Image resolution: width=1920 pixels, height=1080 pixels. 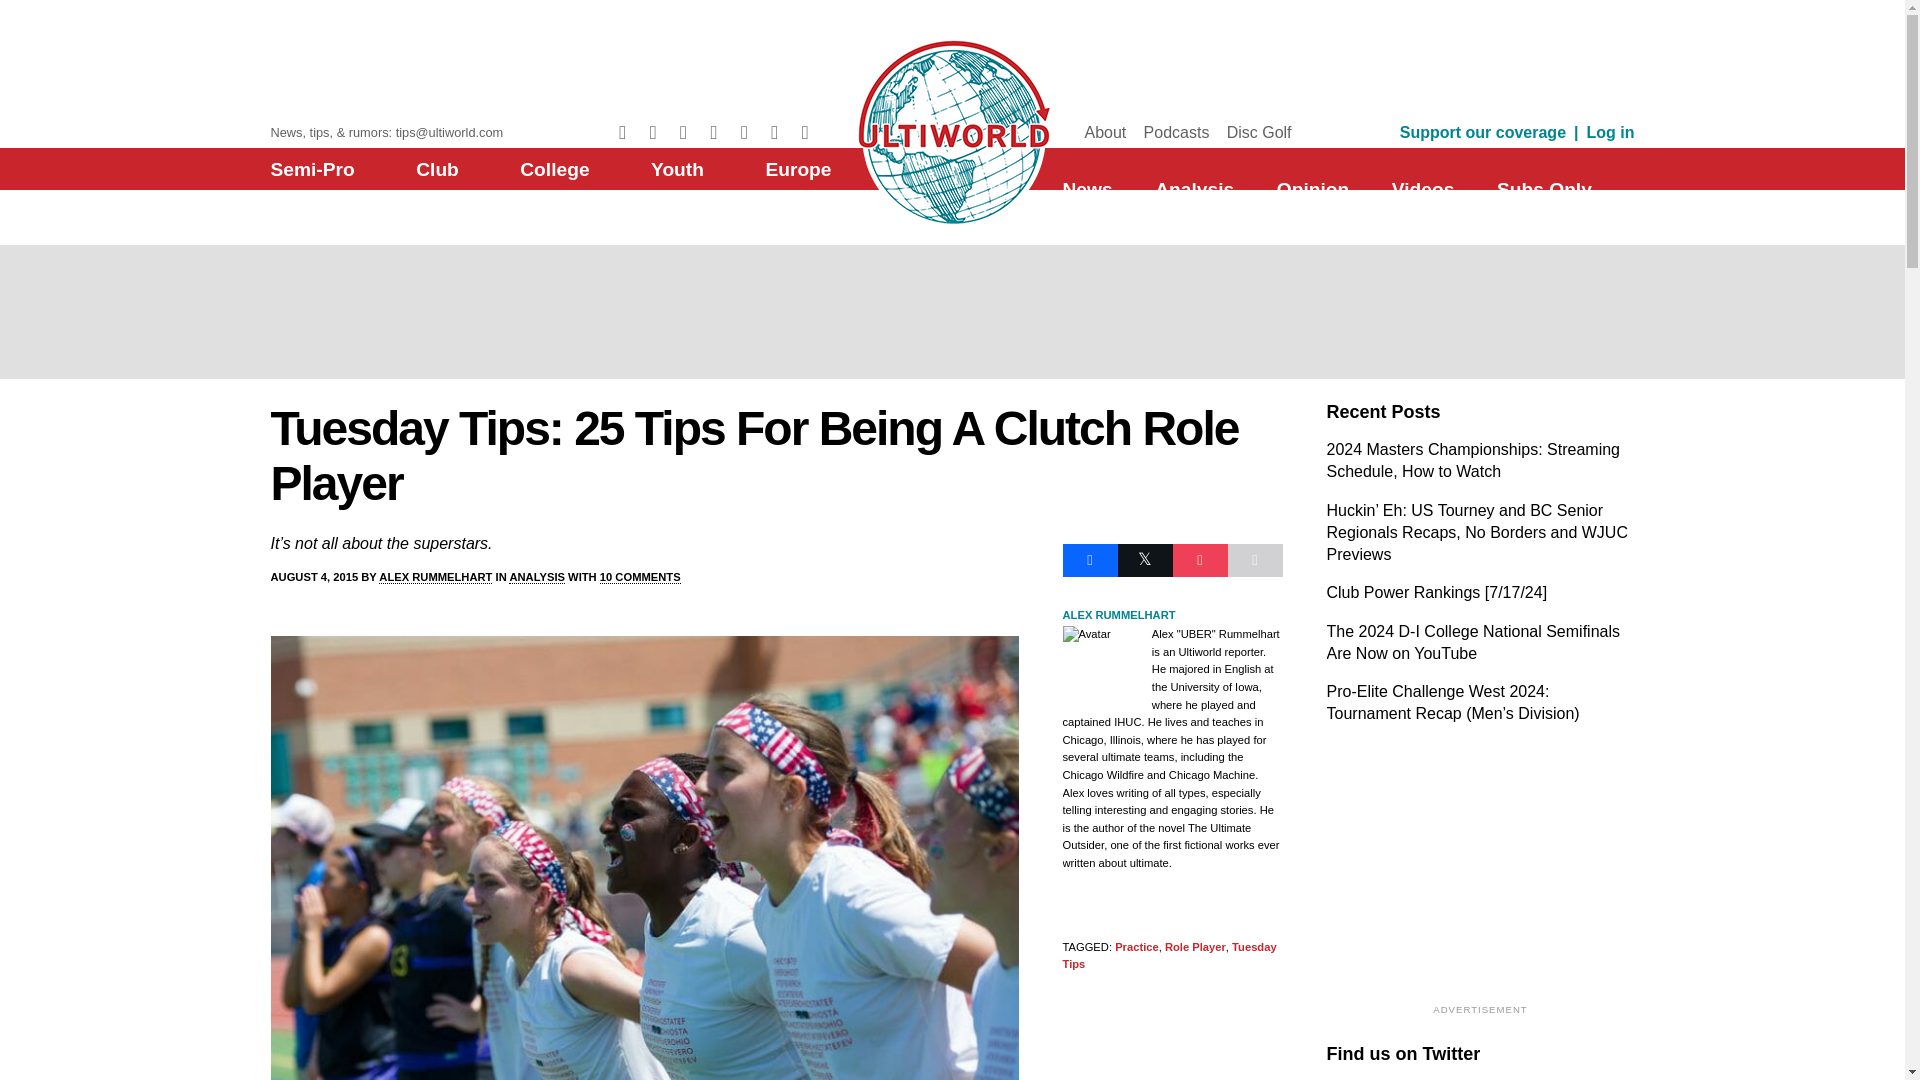 I want to click on Subs Only, so click(x=1544, y=189).